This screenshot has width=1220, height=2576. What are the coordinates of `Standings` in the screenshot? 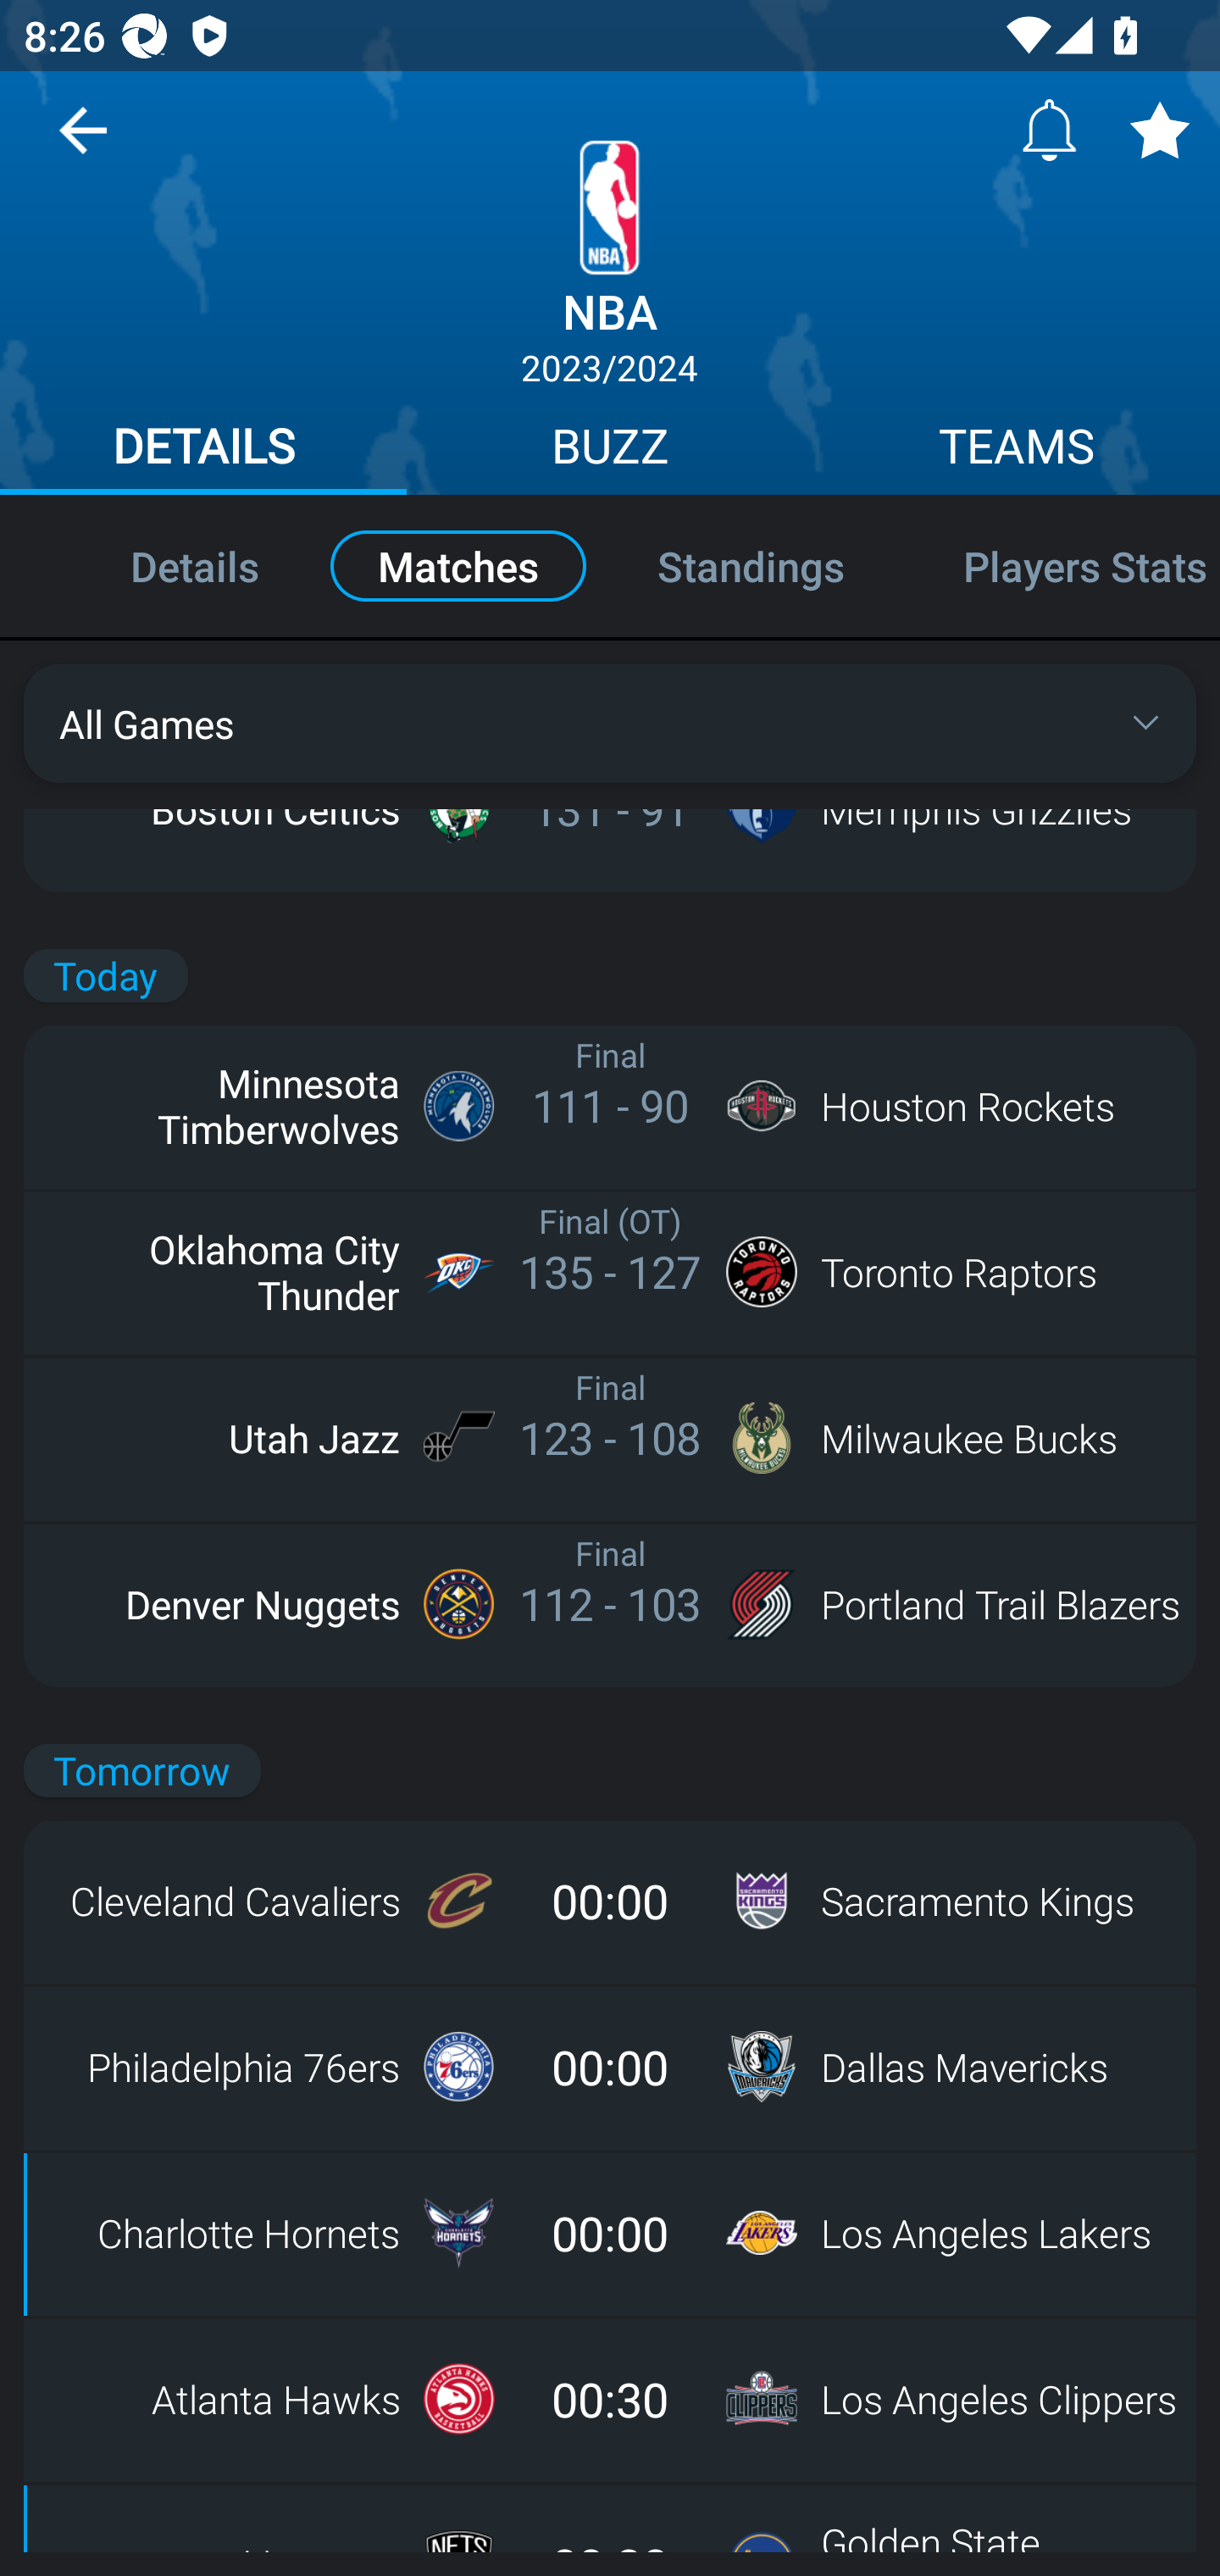 It's located at (751, 564).